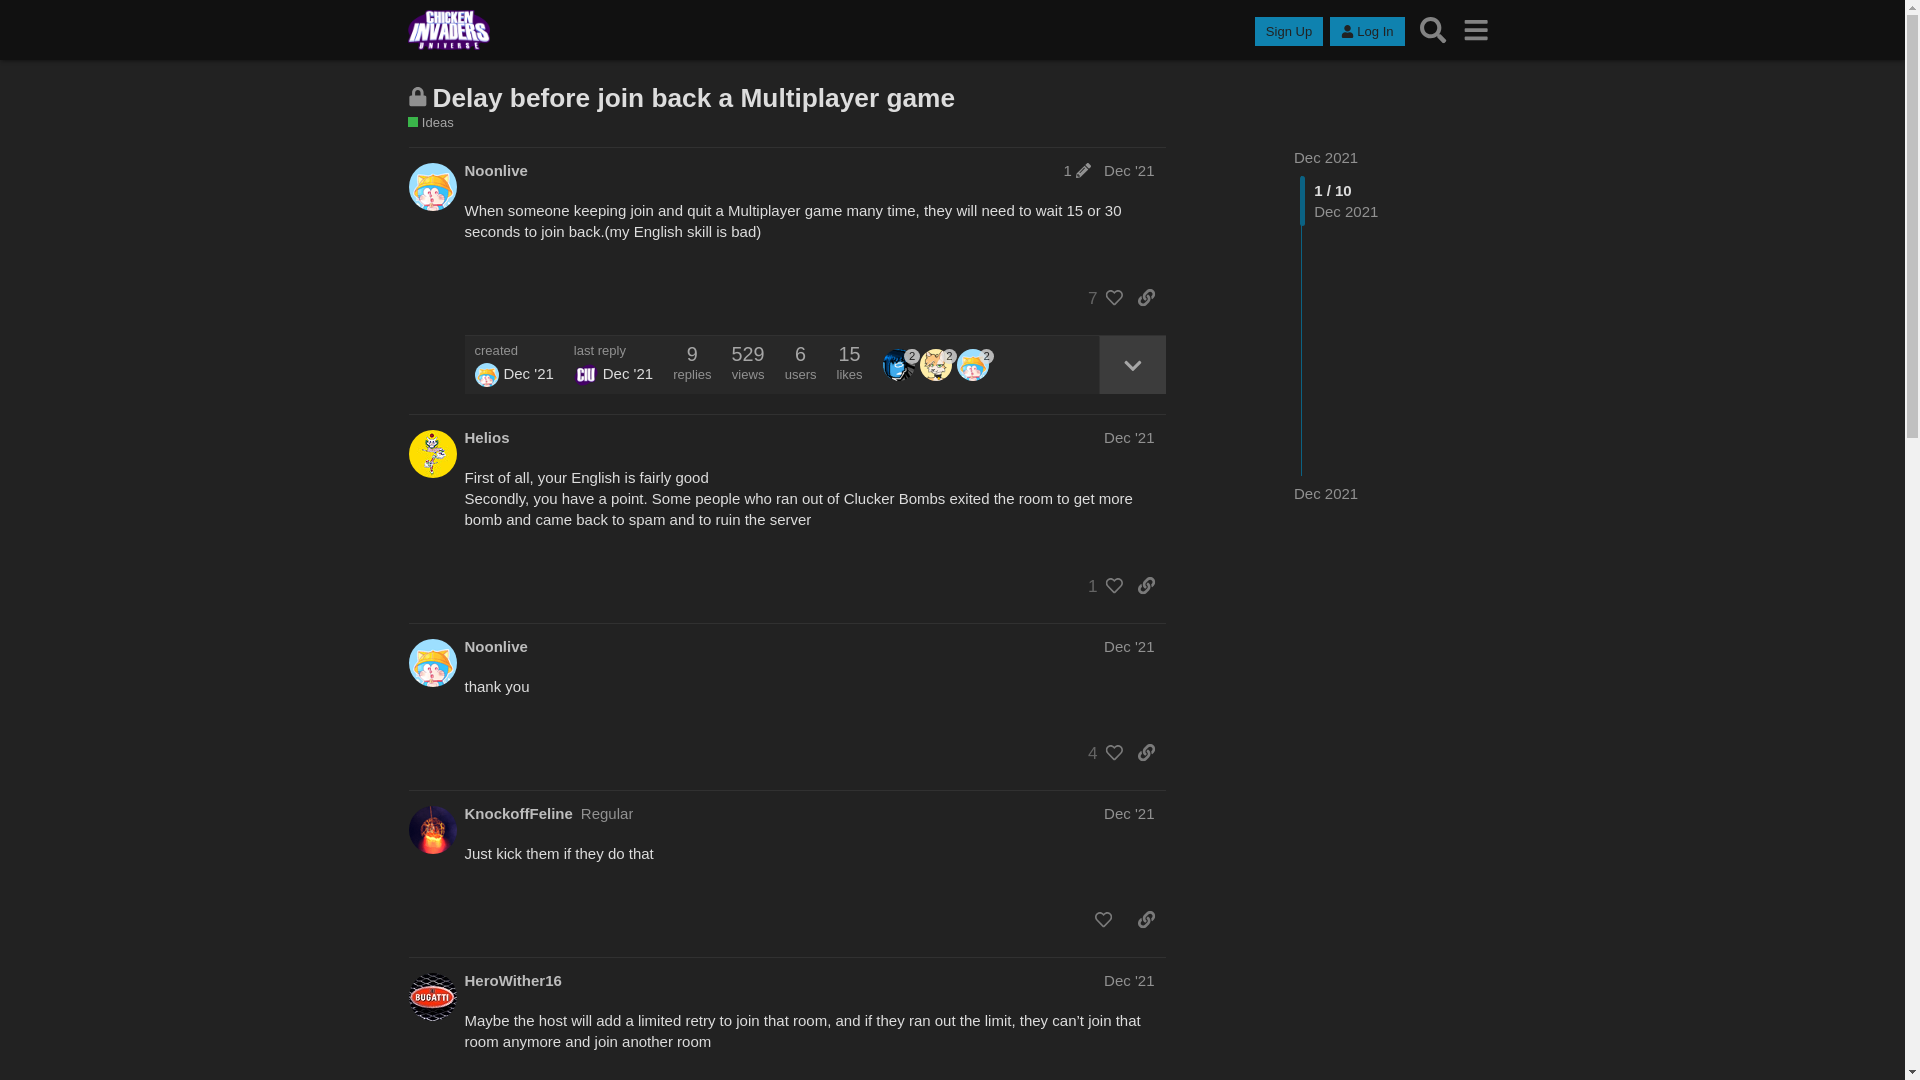  What do you see at coordinates (1128, 170) in the screenshot?
I see `Dec '21` at bounding box center [1128, 170].